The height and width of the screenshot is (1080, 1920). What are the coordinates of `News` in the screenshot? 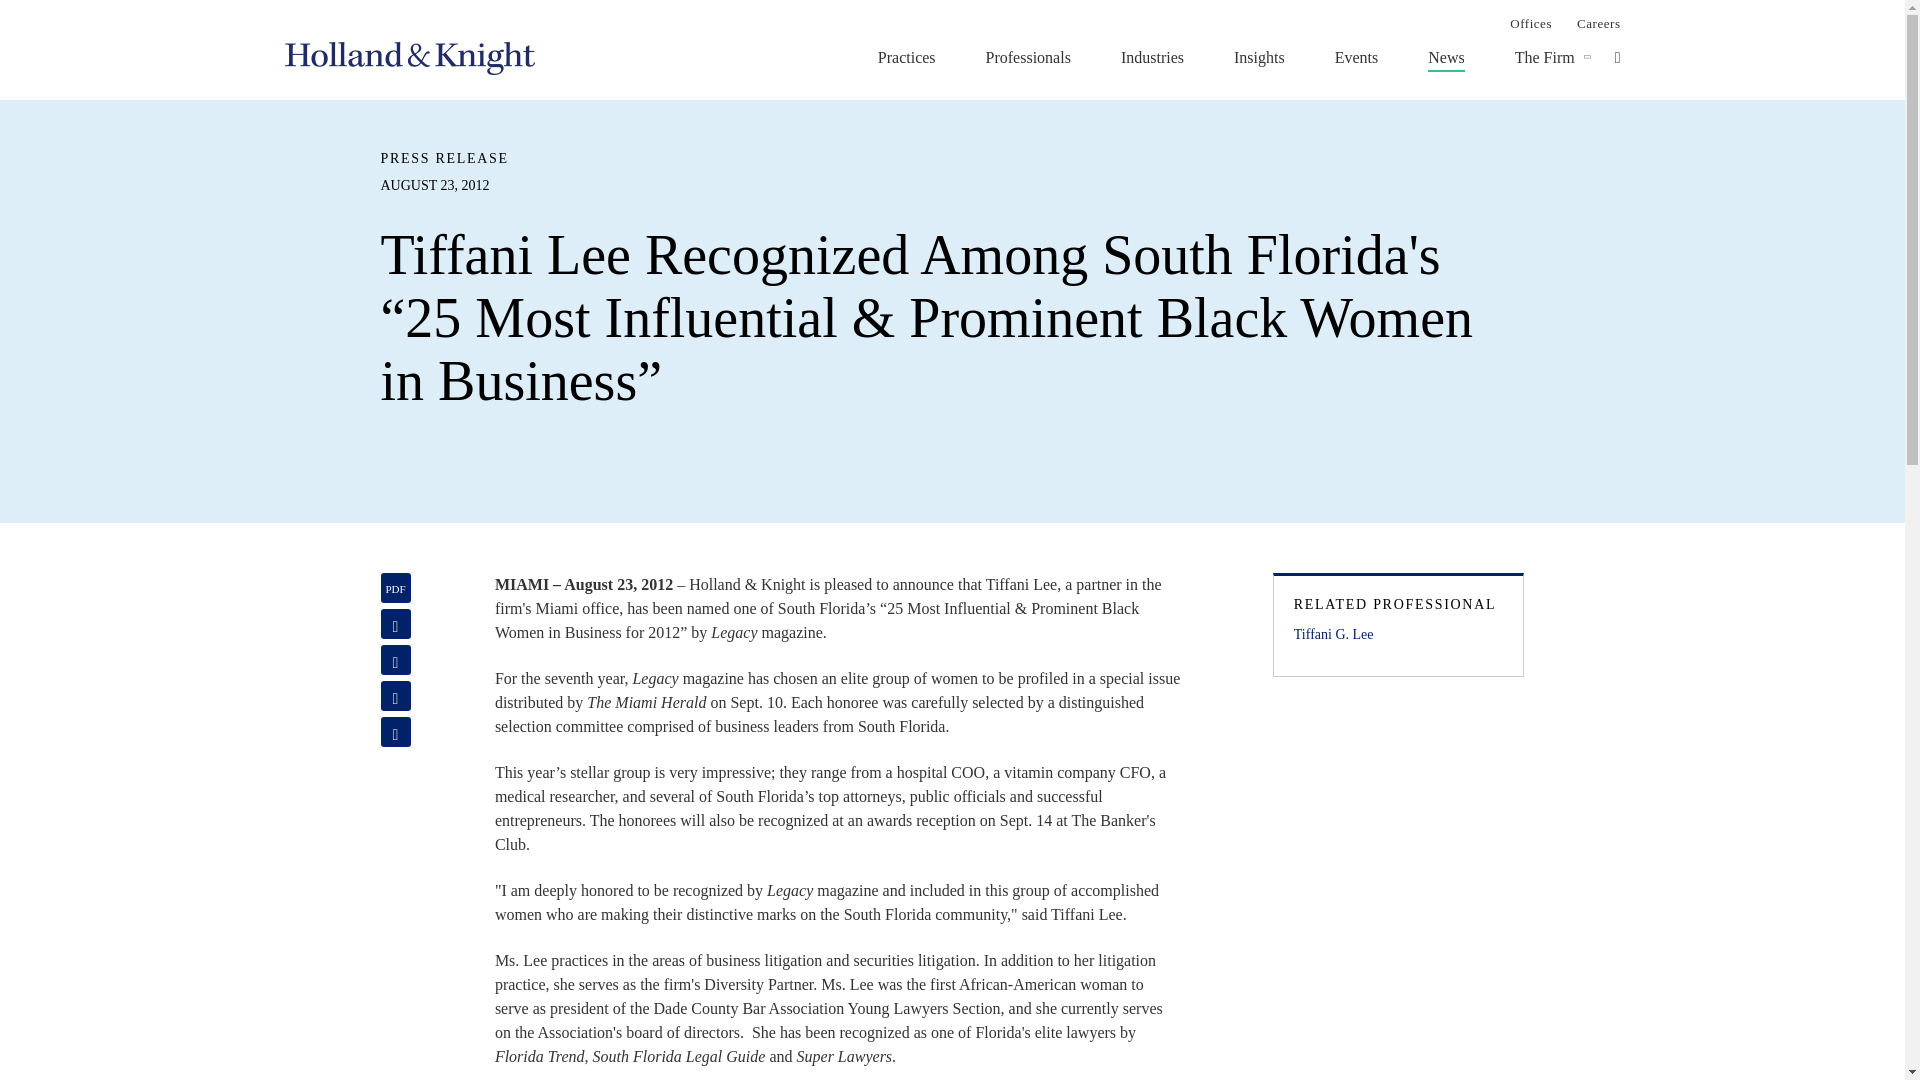 It's located at (1446, 57).